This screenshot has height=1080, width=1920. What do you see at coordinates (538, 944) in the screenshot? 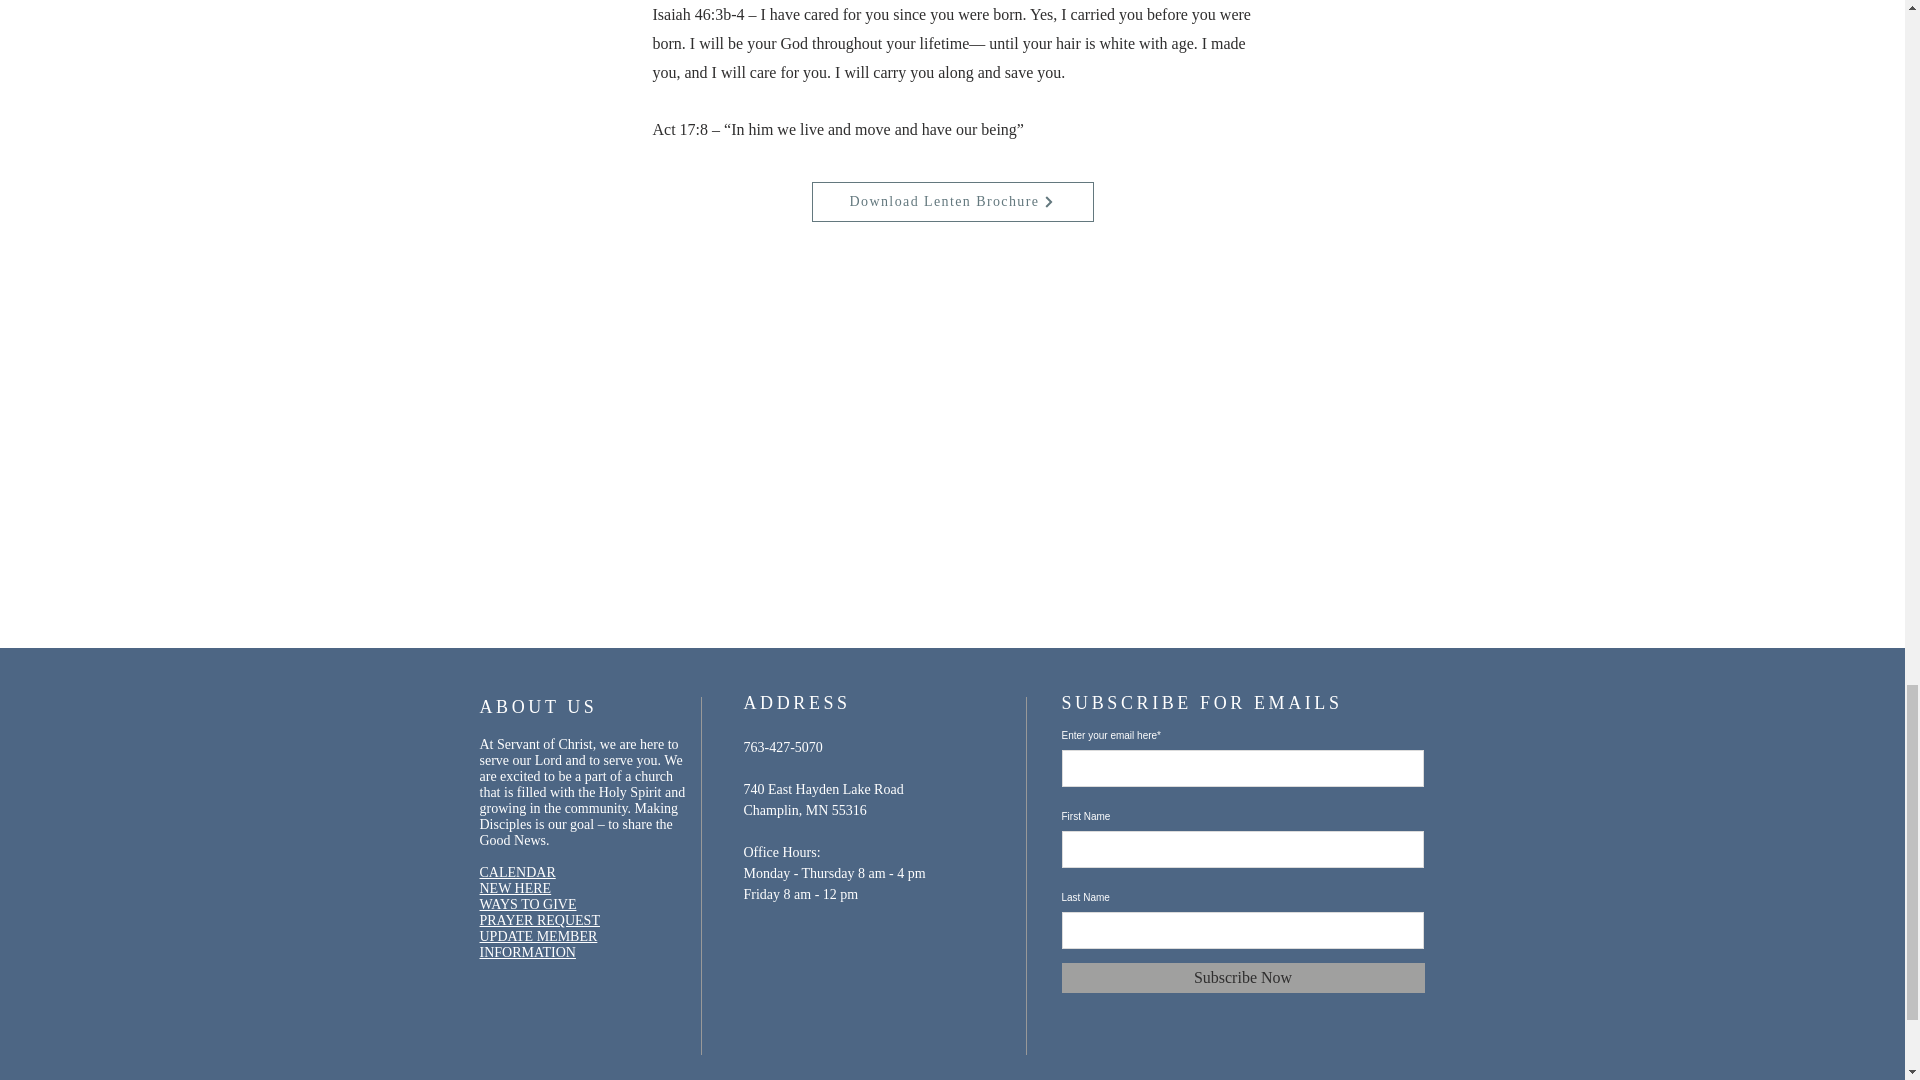
I see `UPDATE MEMBER INFORMATION` at bounding box center [538, 944].